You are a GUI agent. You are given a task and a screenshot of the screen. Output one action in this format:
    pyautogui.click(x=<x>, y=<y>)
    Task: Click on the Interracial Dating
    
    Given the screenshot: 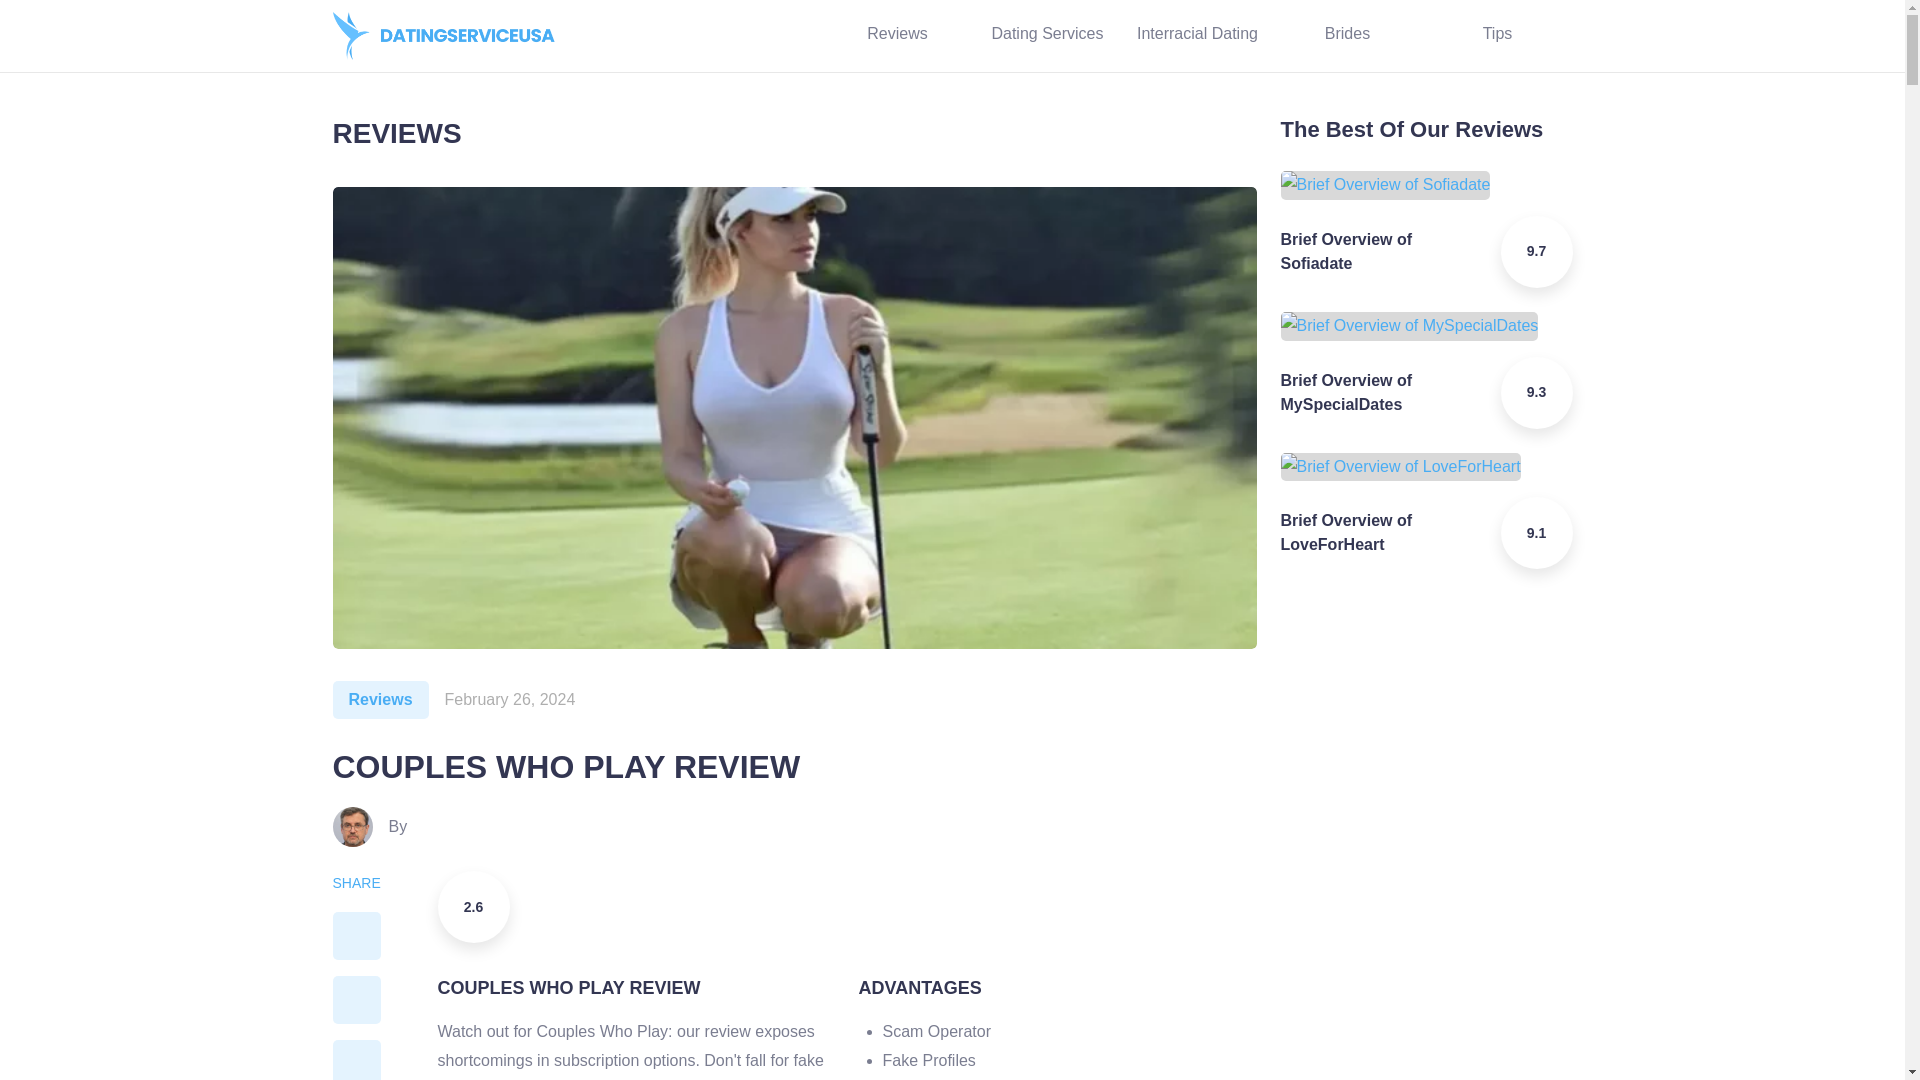 What is the action you would take?
    pyautogui.click(x=1196, y=36)
    